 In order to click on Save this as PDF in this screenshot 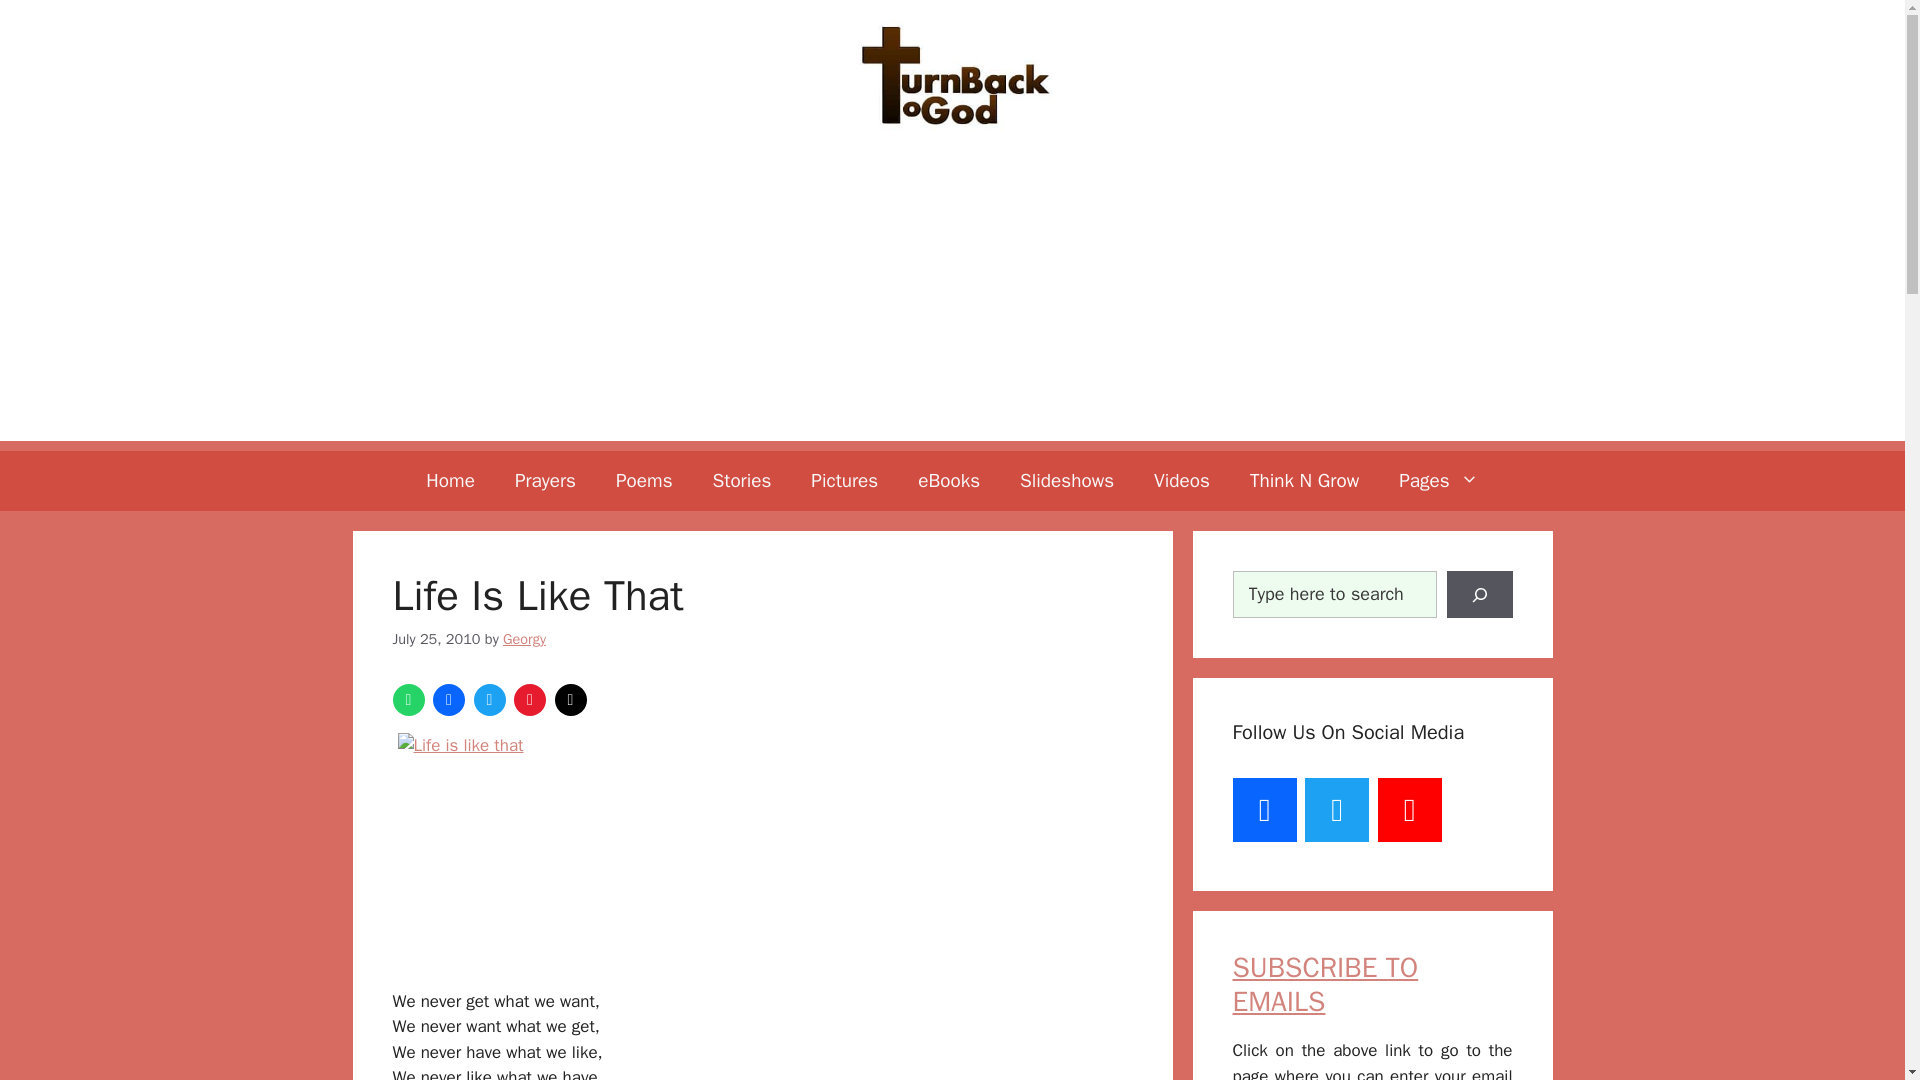, I will do `click(530, 700)`.